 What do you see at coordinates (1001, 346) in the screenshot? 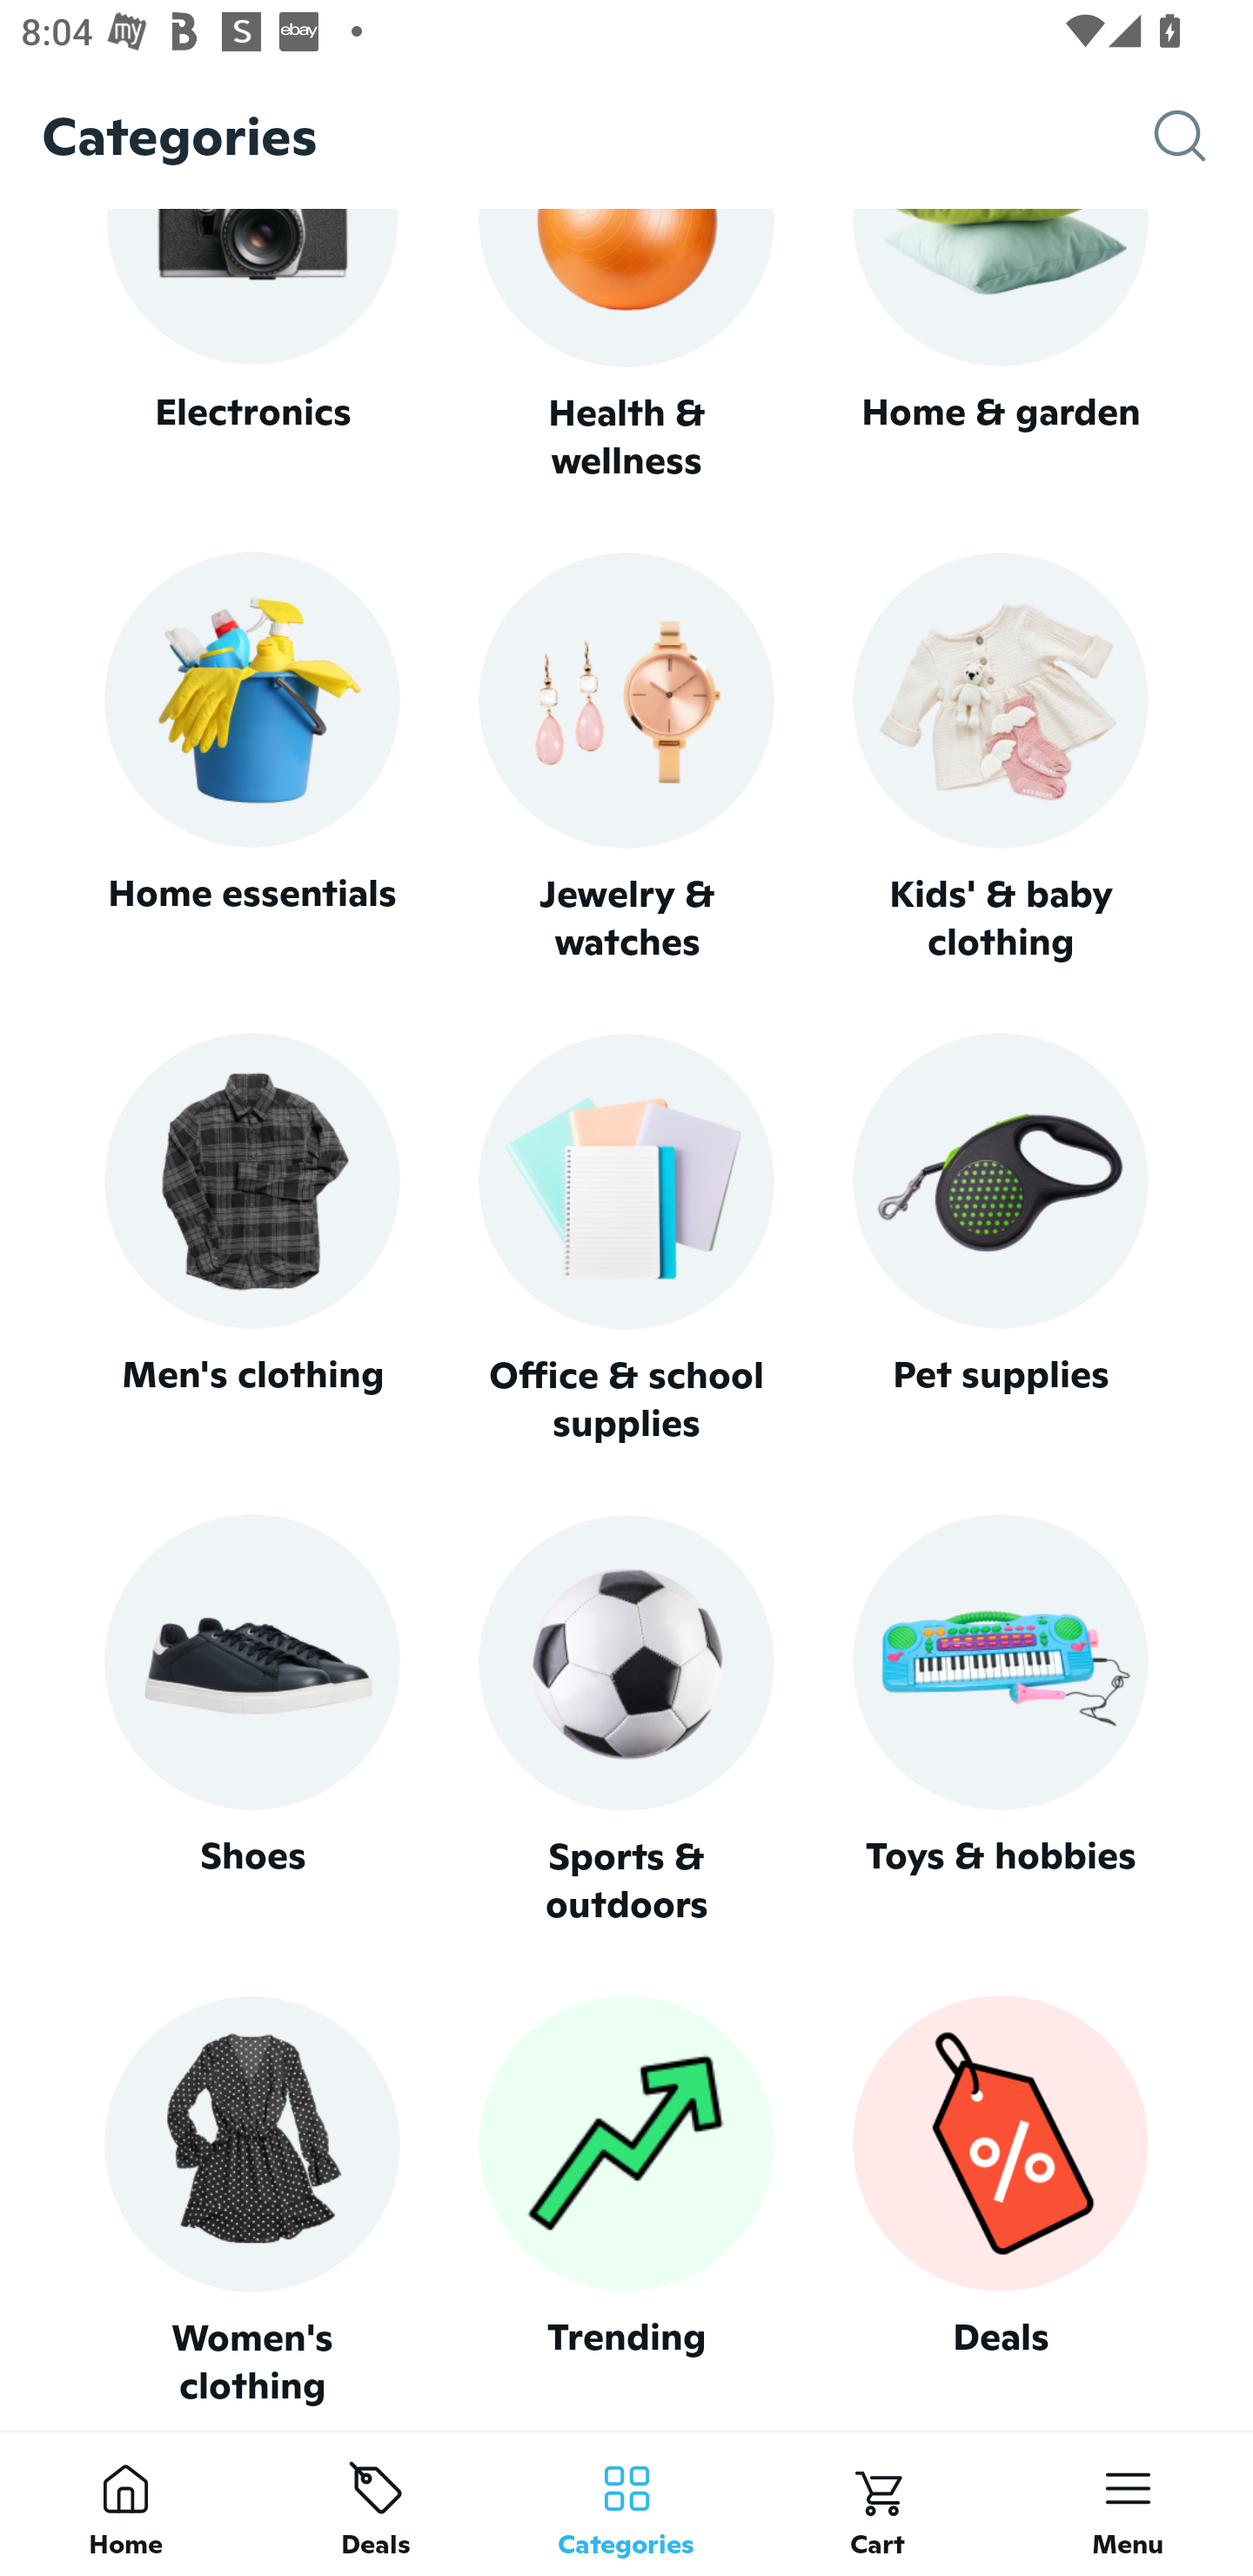
I see `Home & garden` at bounding box center [1001, 346].